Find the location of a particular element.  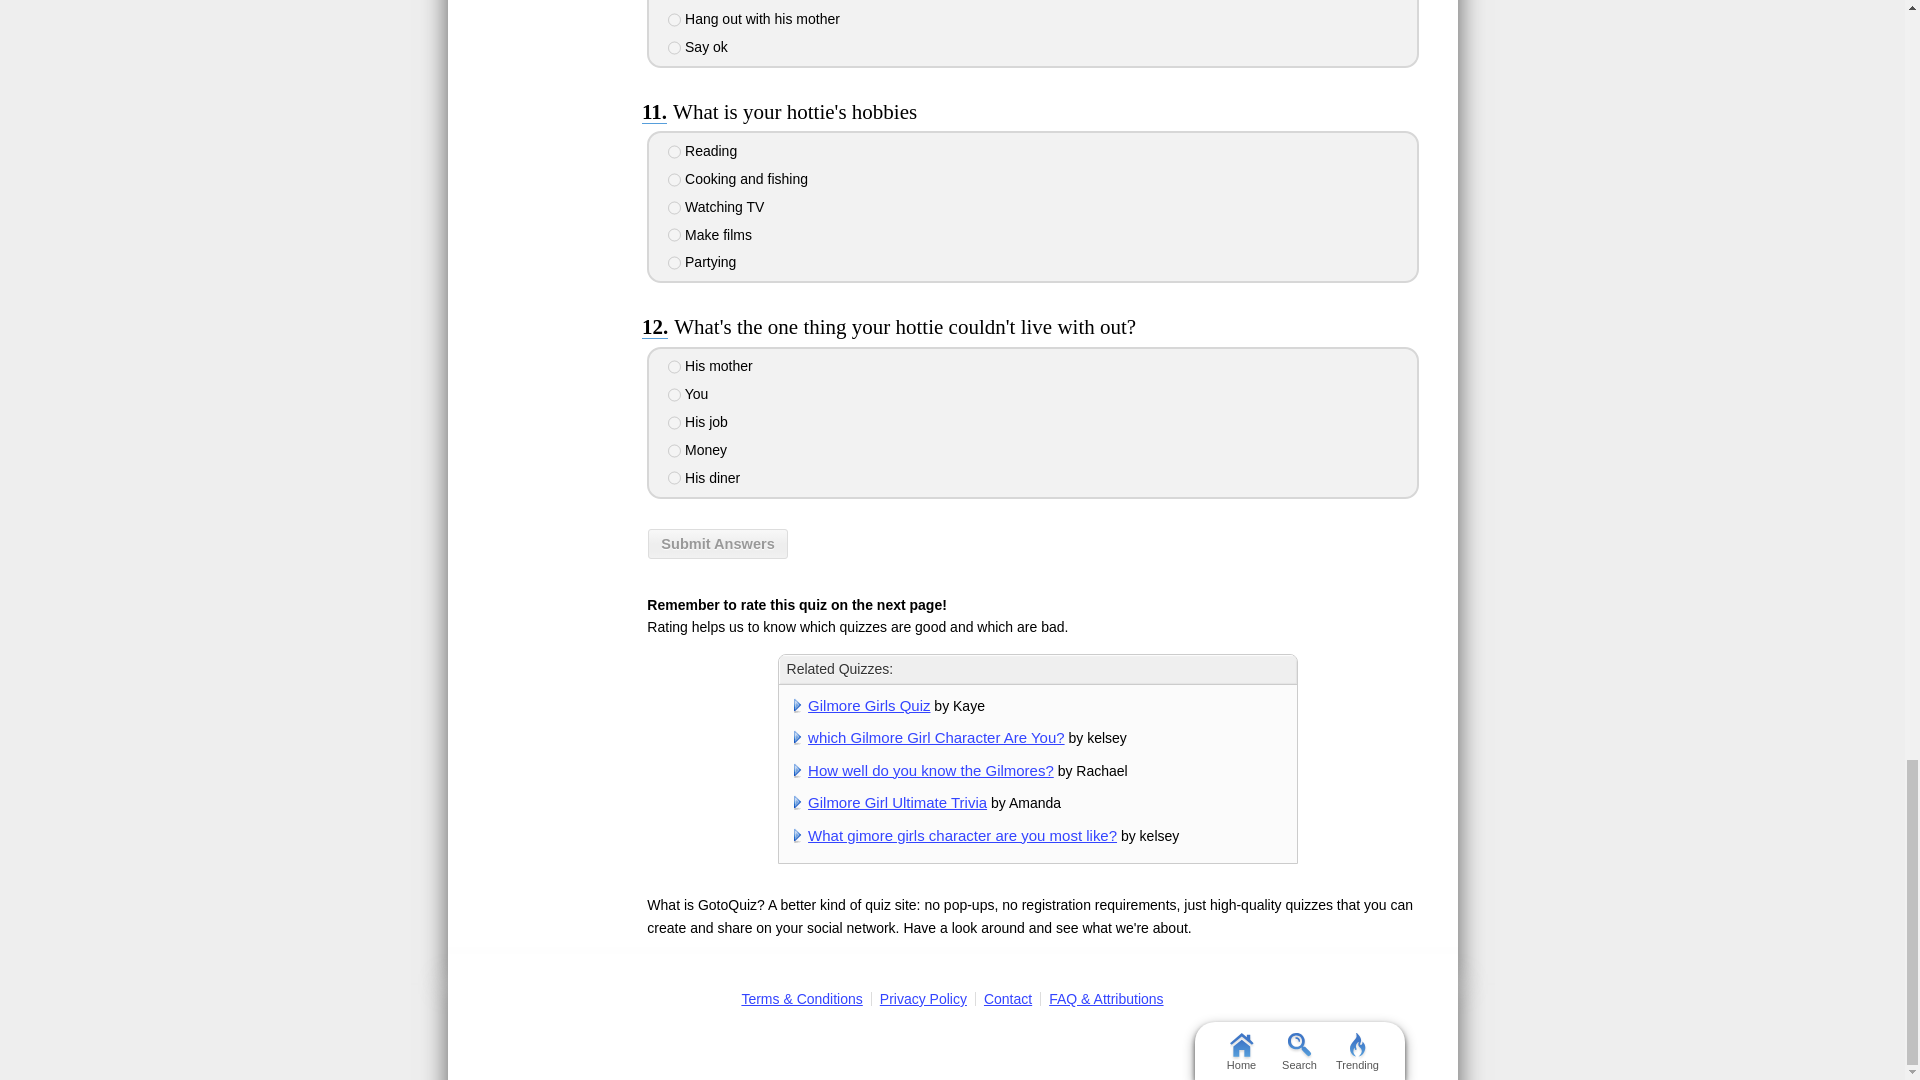

Gilmore Girls Quiz is located at coordinates (868, 704).